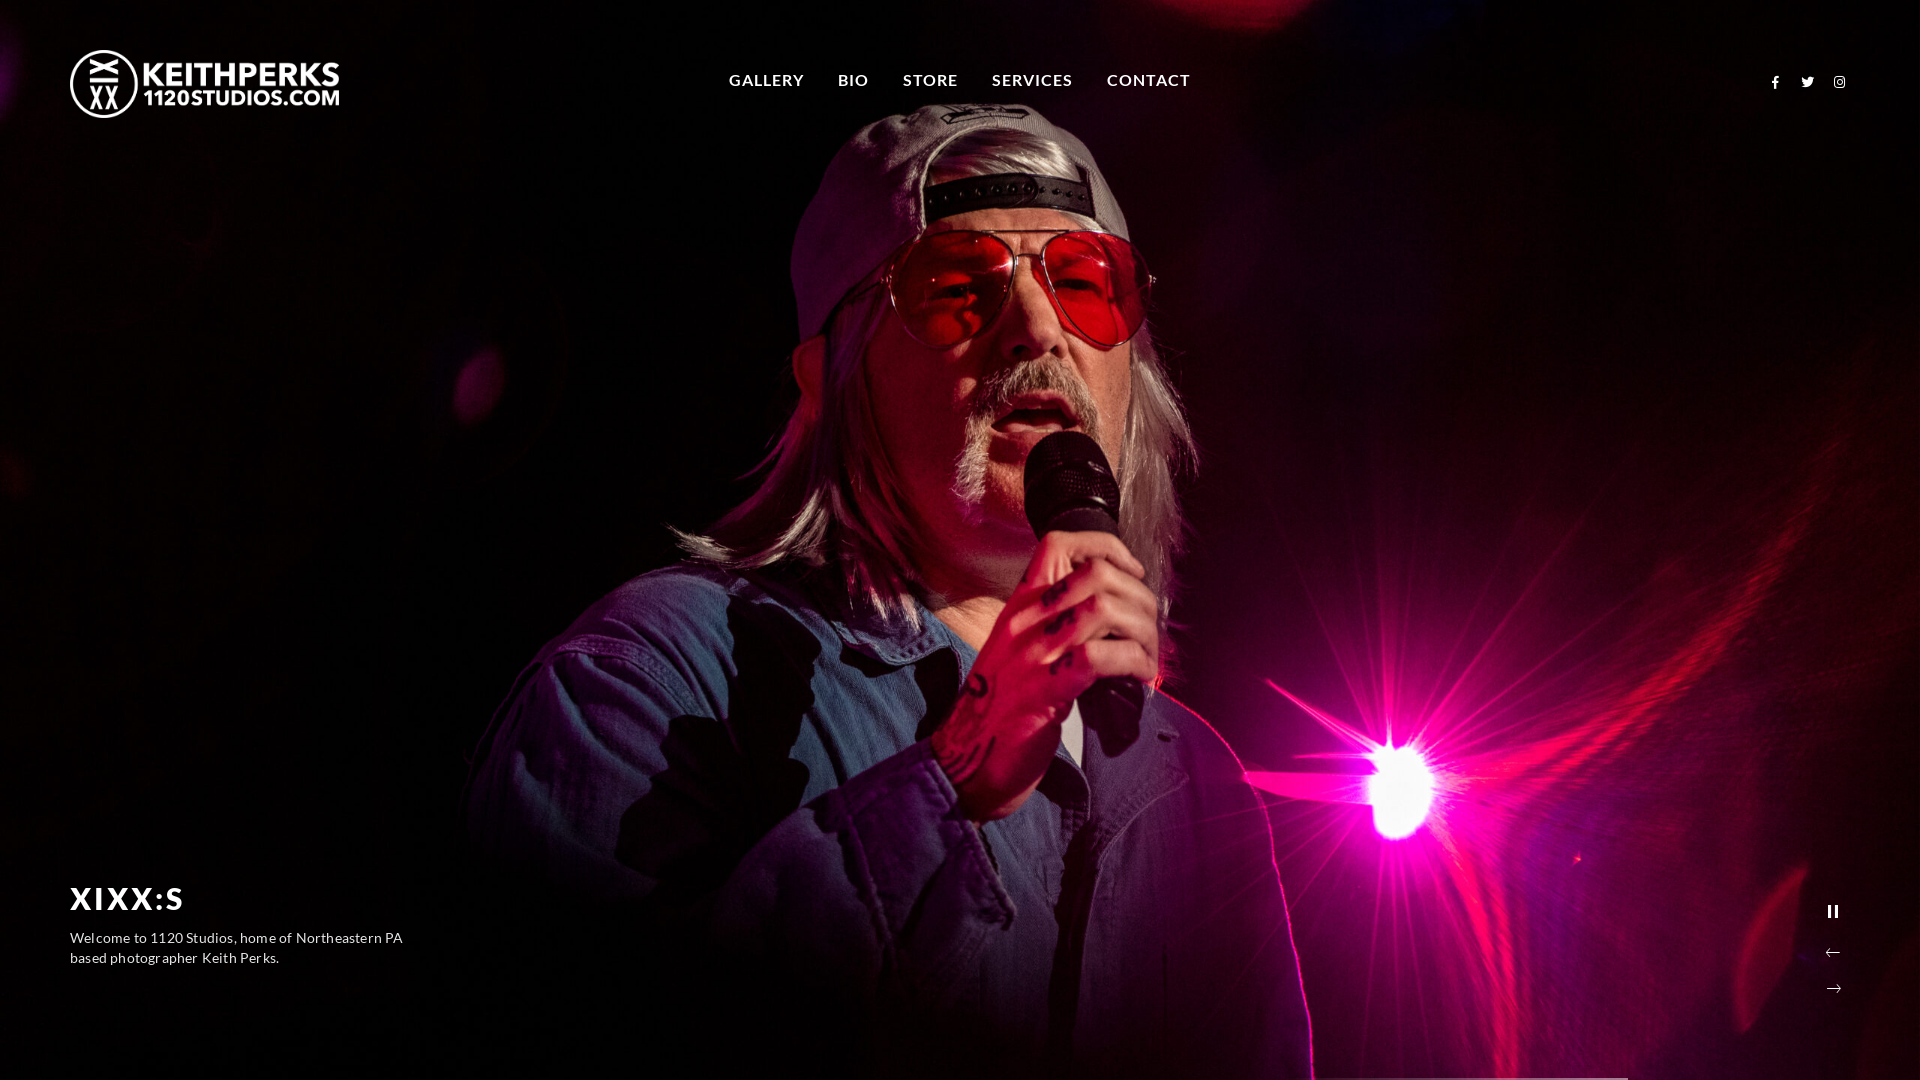 Image resolution: width=1920 pixels, height=1080 pixels. What do you see at coordinates (854, 80) in the screenshot?
I see `BIO` at bounding box center [854, 80].